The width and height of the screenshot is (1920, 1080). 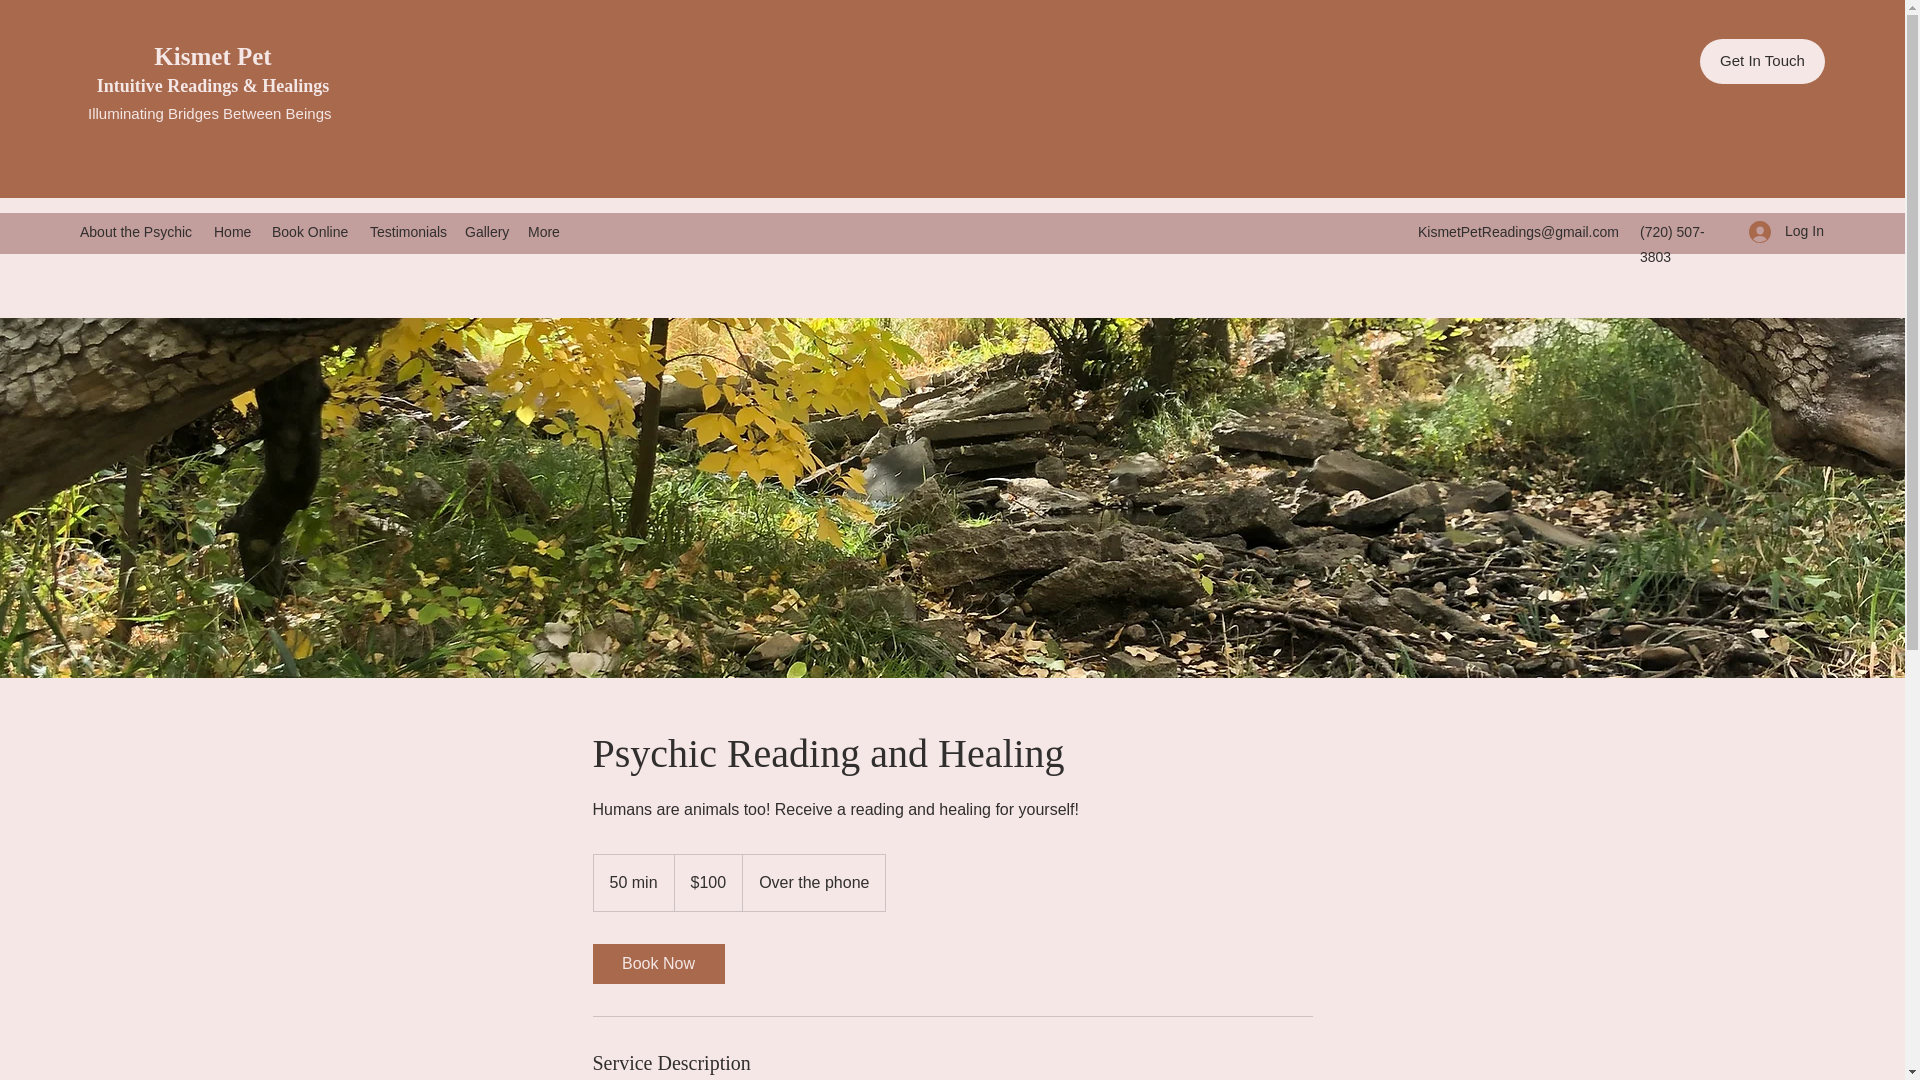 What do you see at coordinates (136, 232) in the screenshot?
I see `About the Psychic` at bounding box center [136, 232].